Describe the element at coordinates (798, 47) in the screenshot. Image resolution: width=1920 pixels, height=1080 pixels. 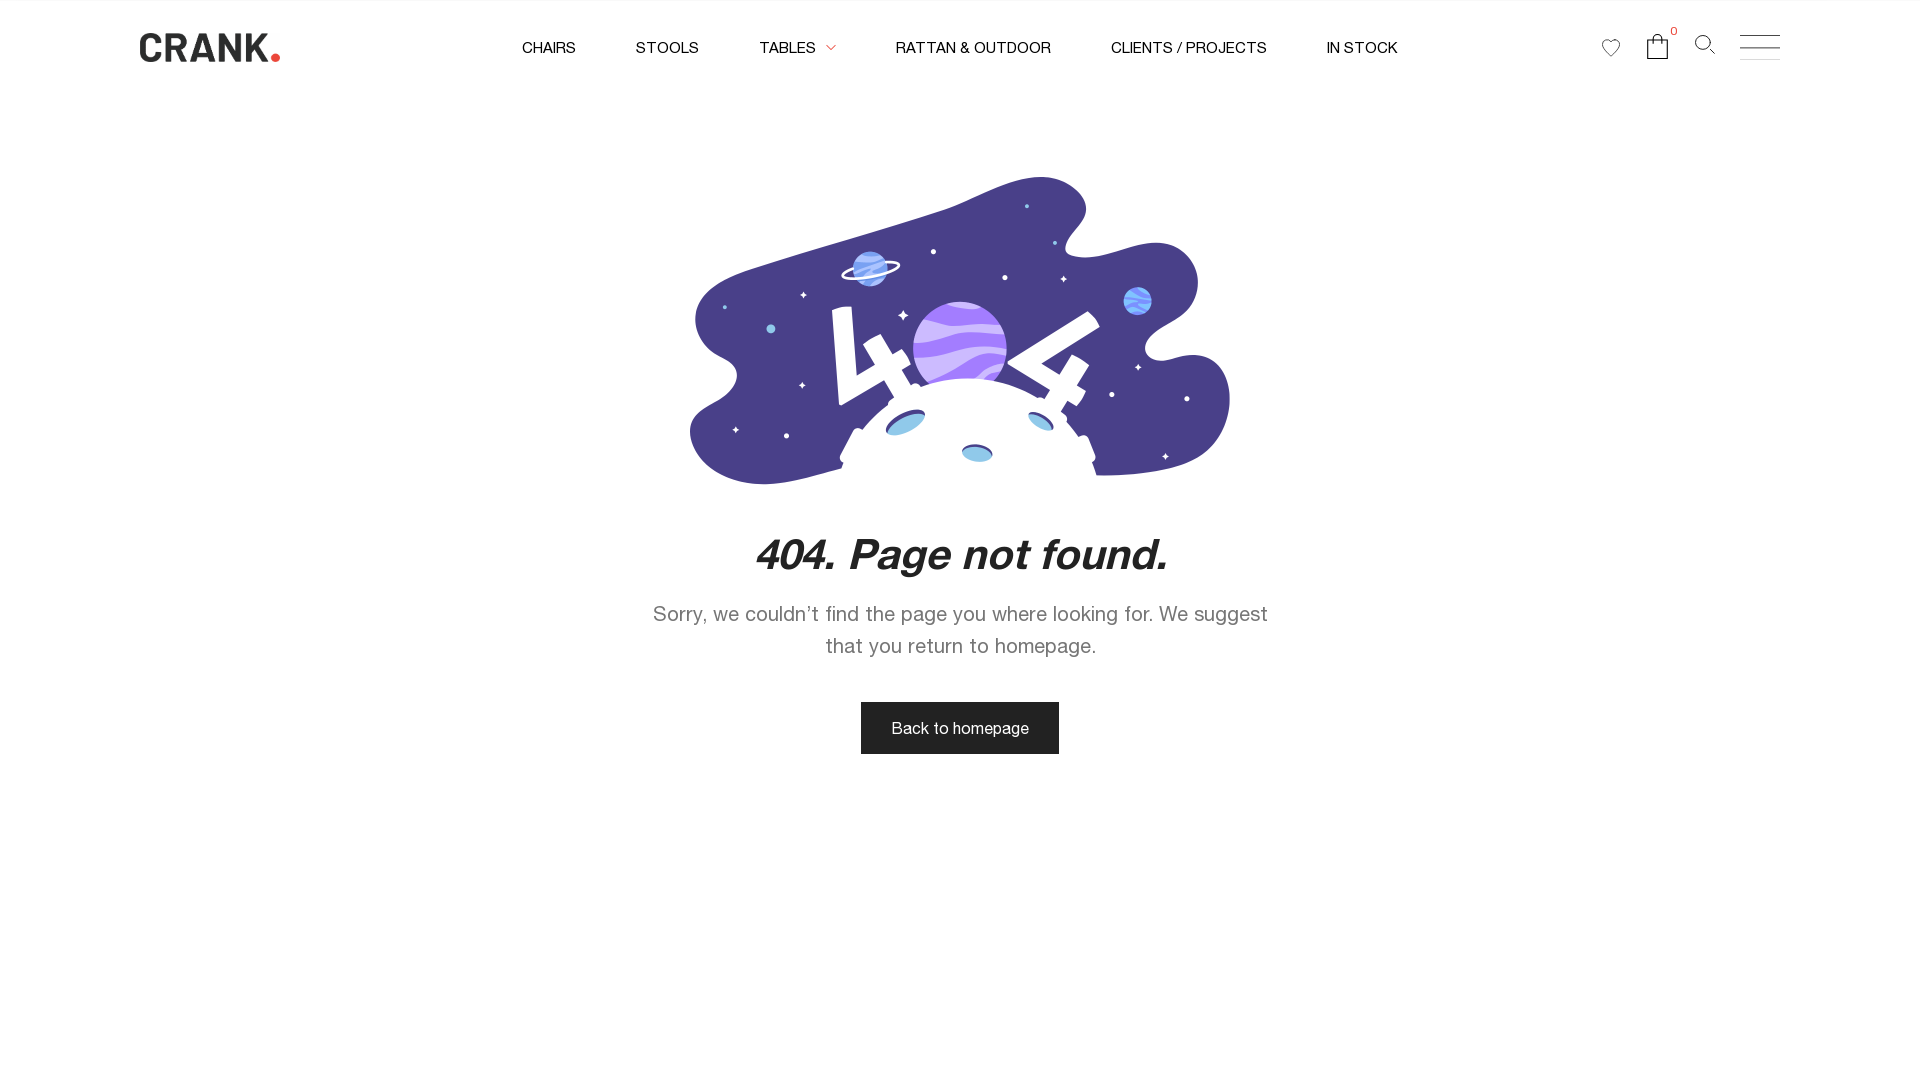
I see `TABLES` at that location.